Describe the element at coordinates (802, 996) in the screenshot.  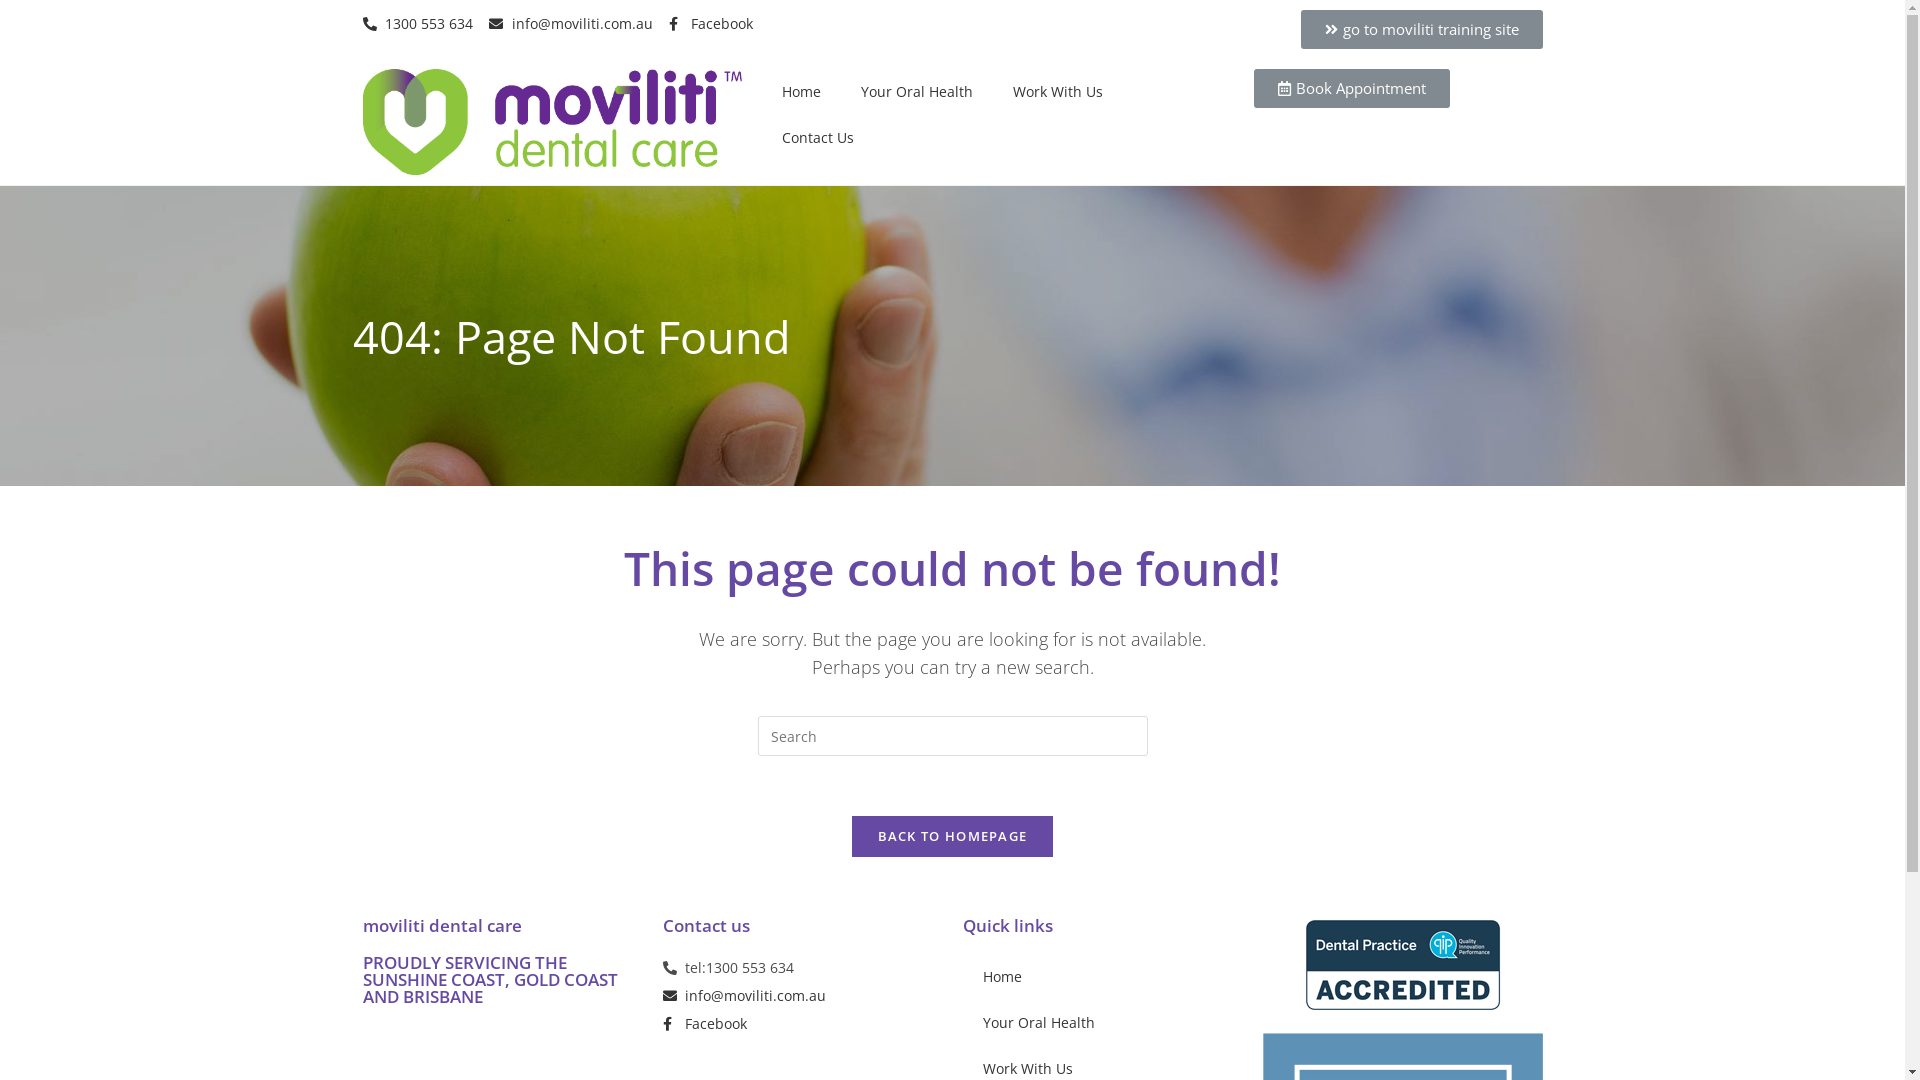
I see `info@moviliti.com.au` at that location.